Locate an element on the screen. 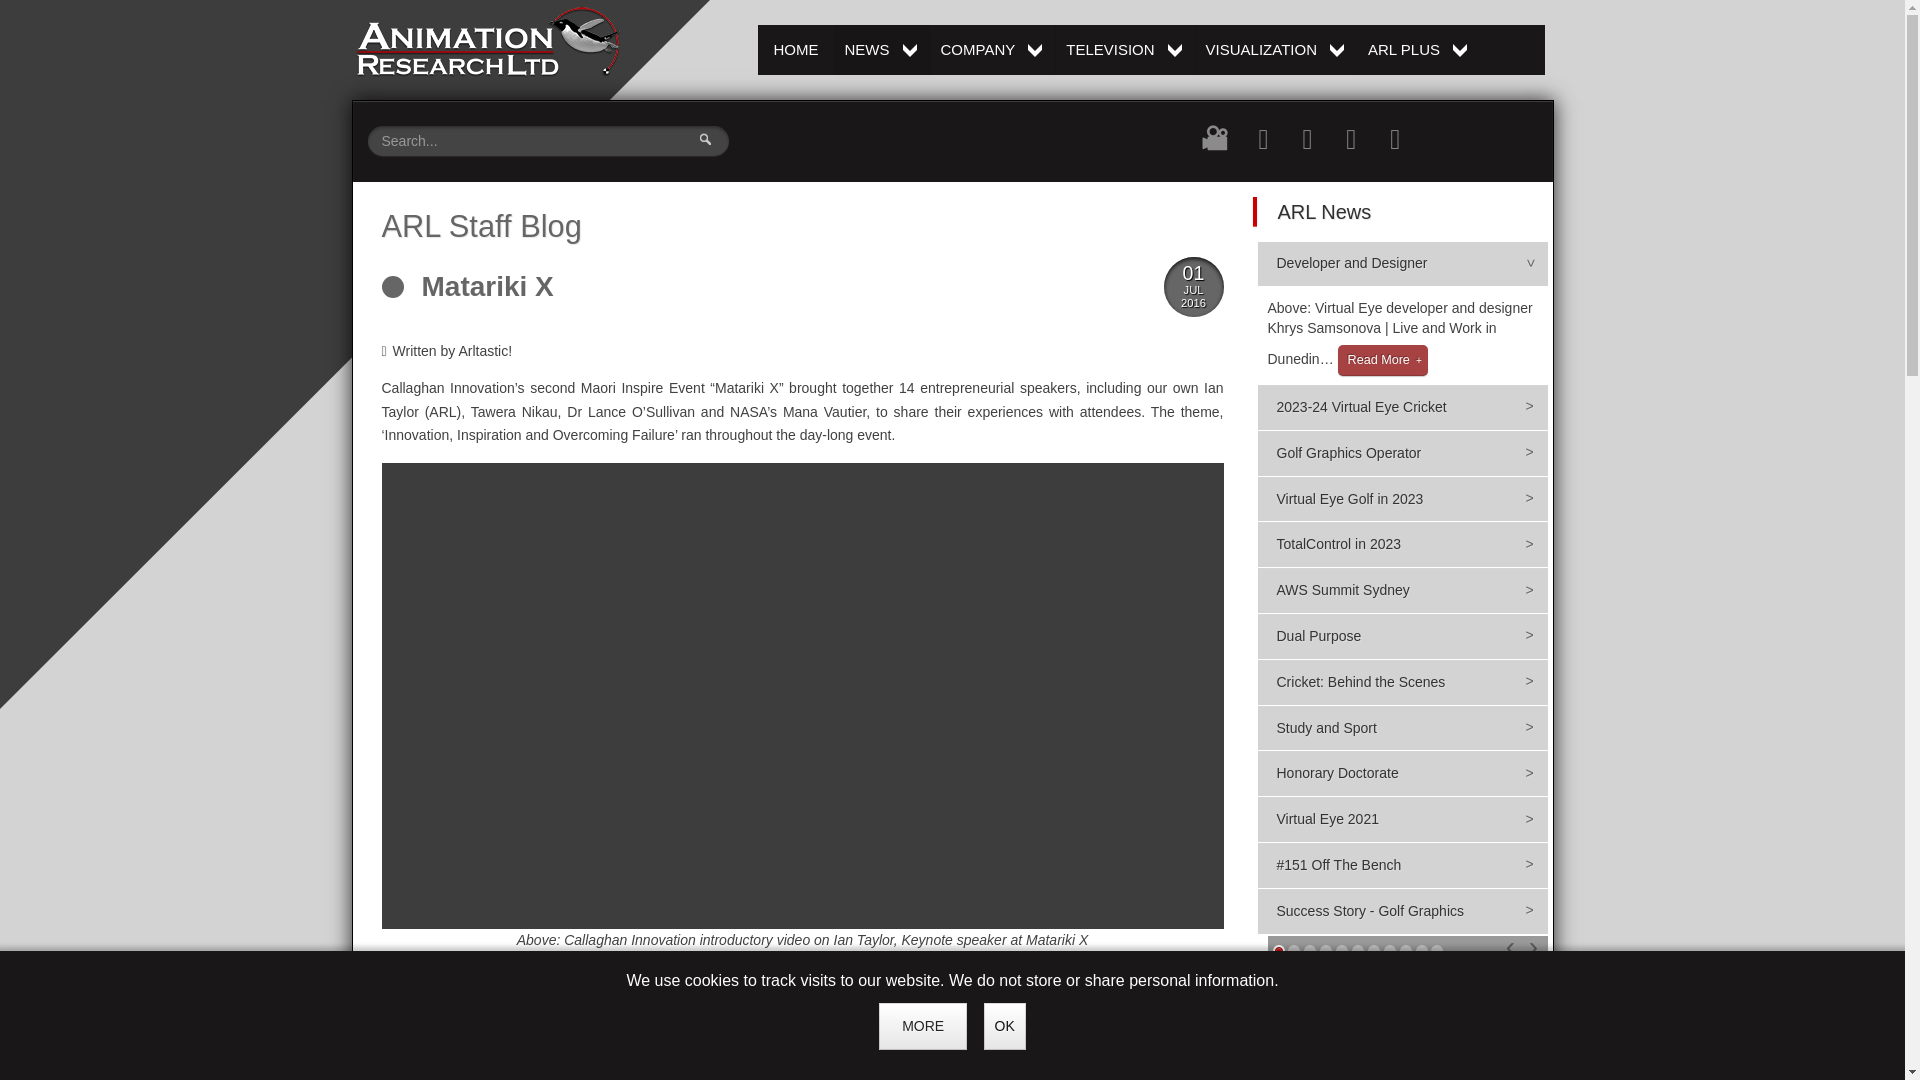  Matariki X is located at coordinates (992, 49).